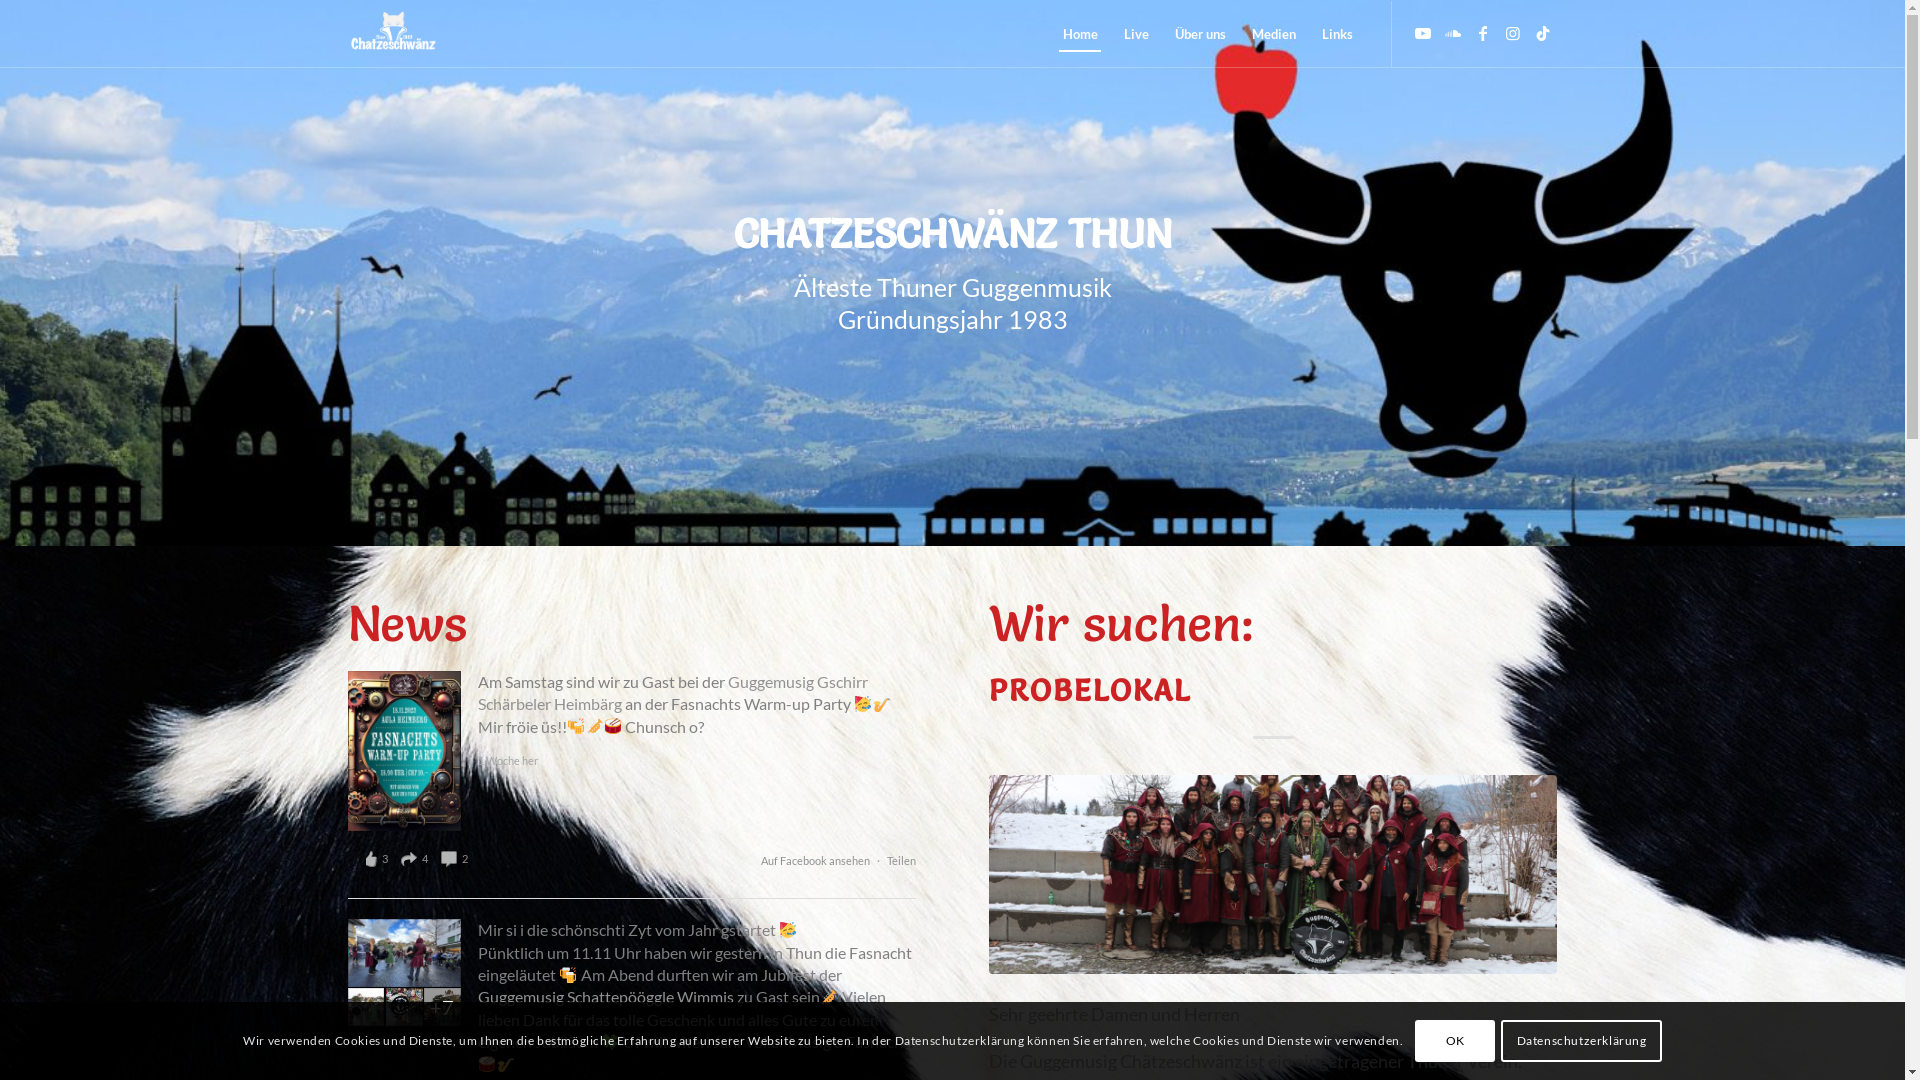 The image size is (1920, 1080). What do you see at coordinates (1274, 874) in the screenshot?
I see `Gruppenbild` at bounding box center [1274, 874].